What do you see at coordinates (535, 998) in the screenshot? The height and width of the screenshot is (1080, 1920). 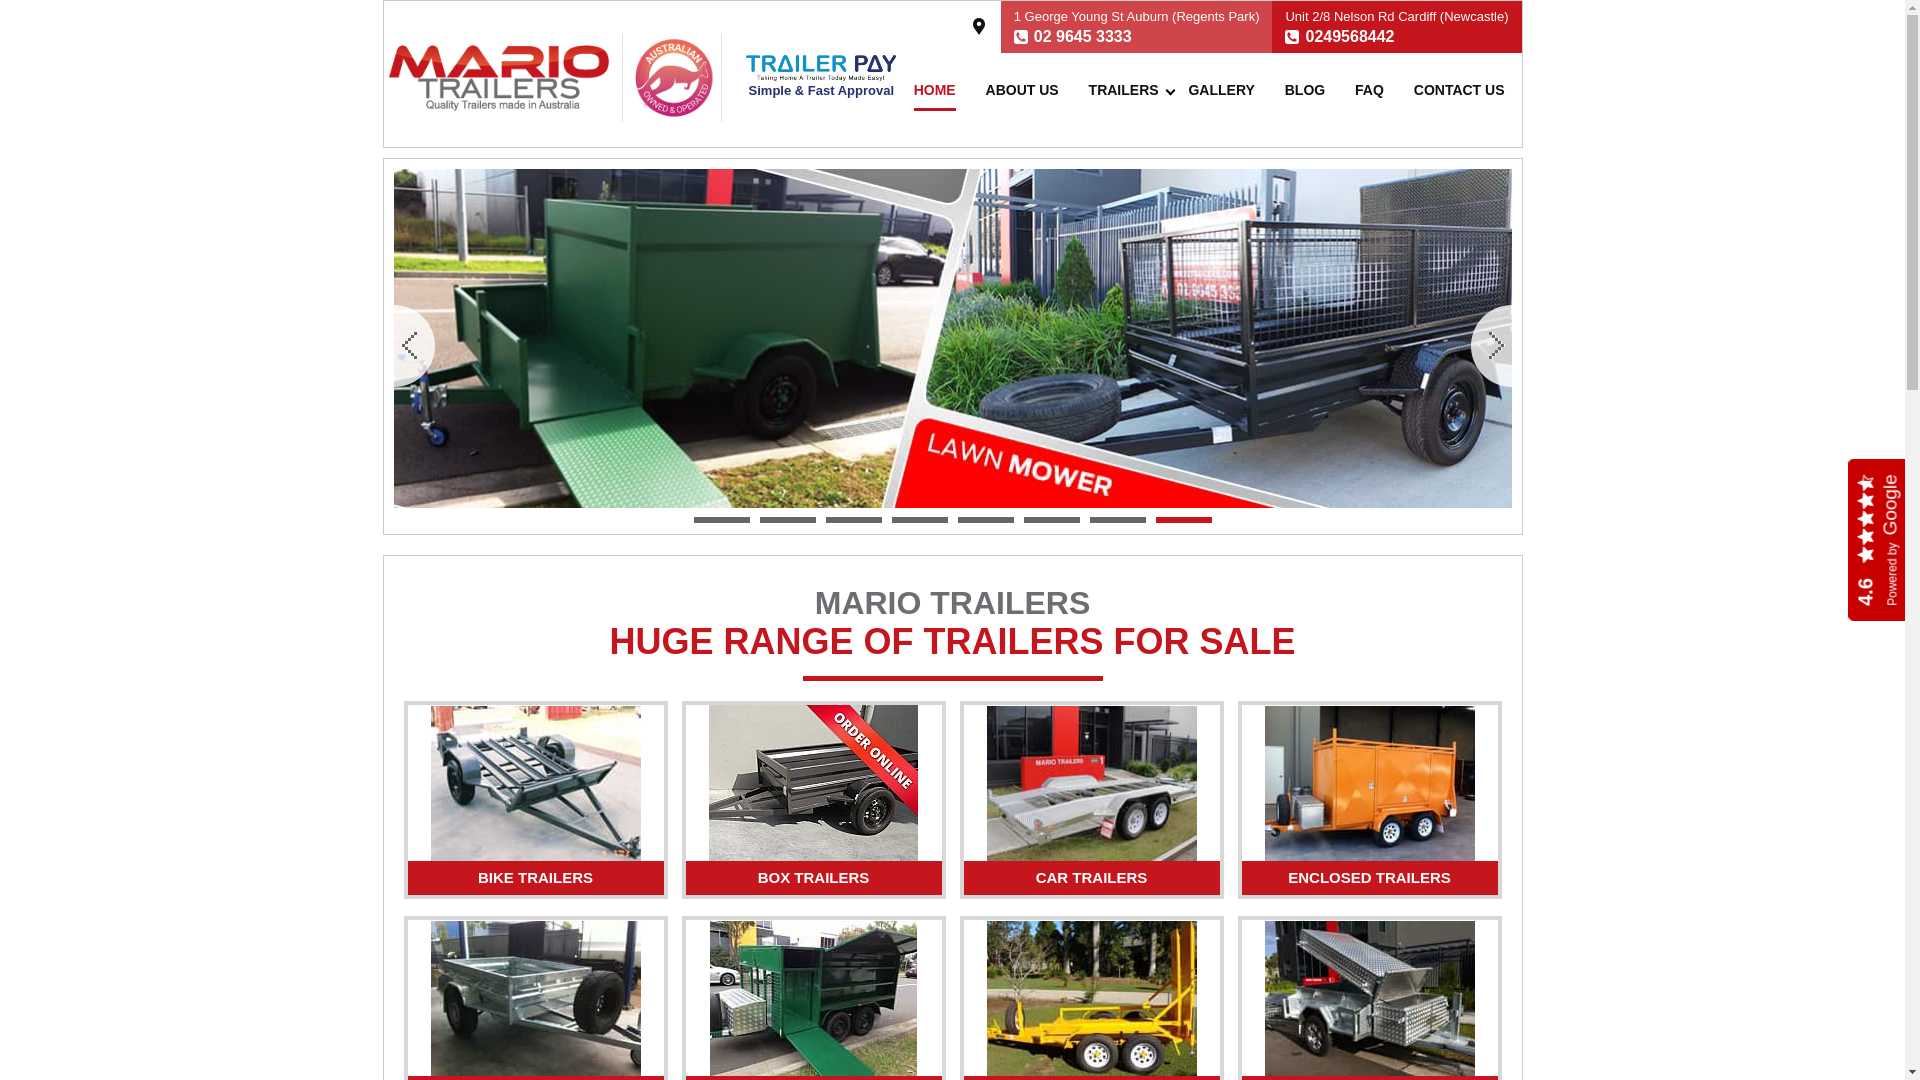 I see `Galvanised Trailers` at bounding box center [535, 998].